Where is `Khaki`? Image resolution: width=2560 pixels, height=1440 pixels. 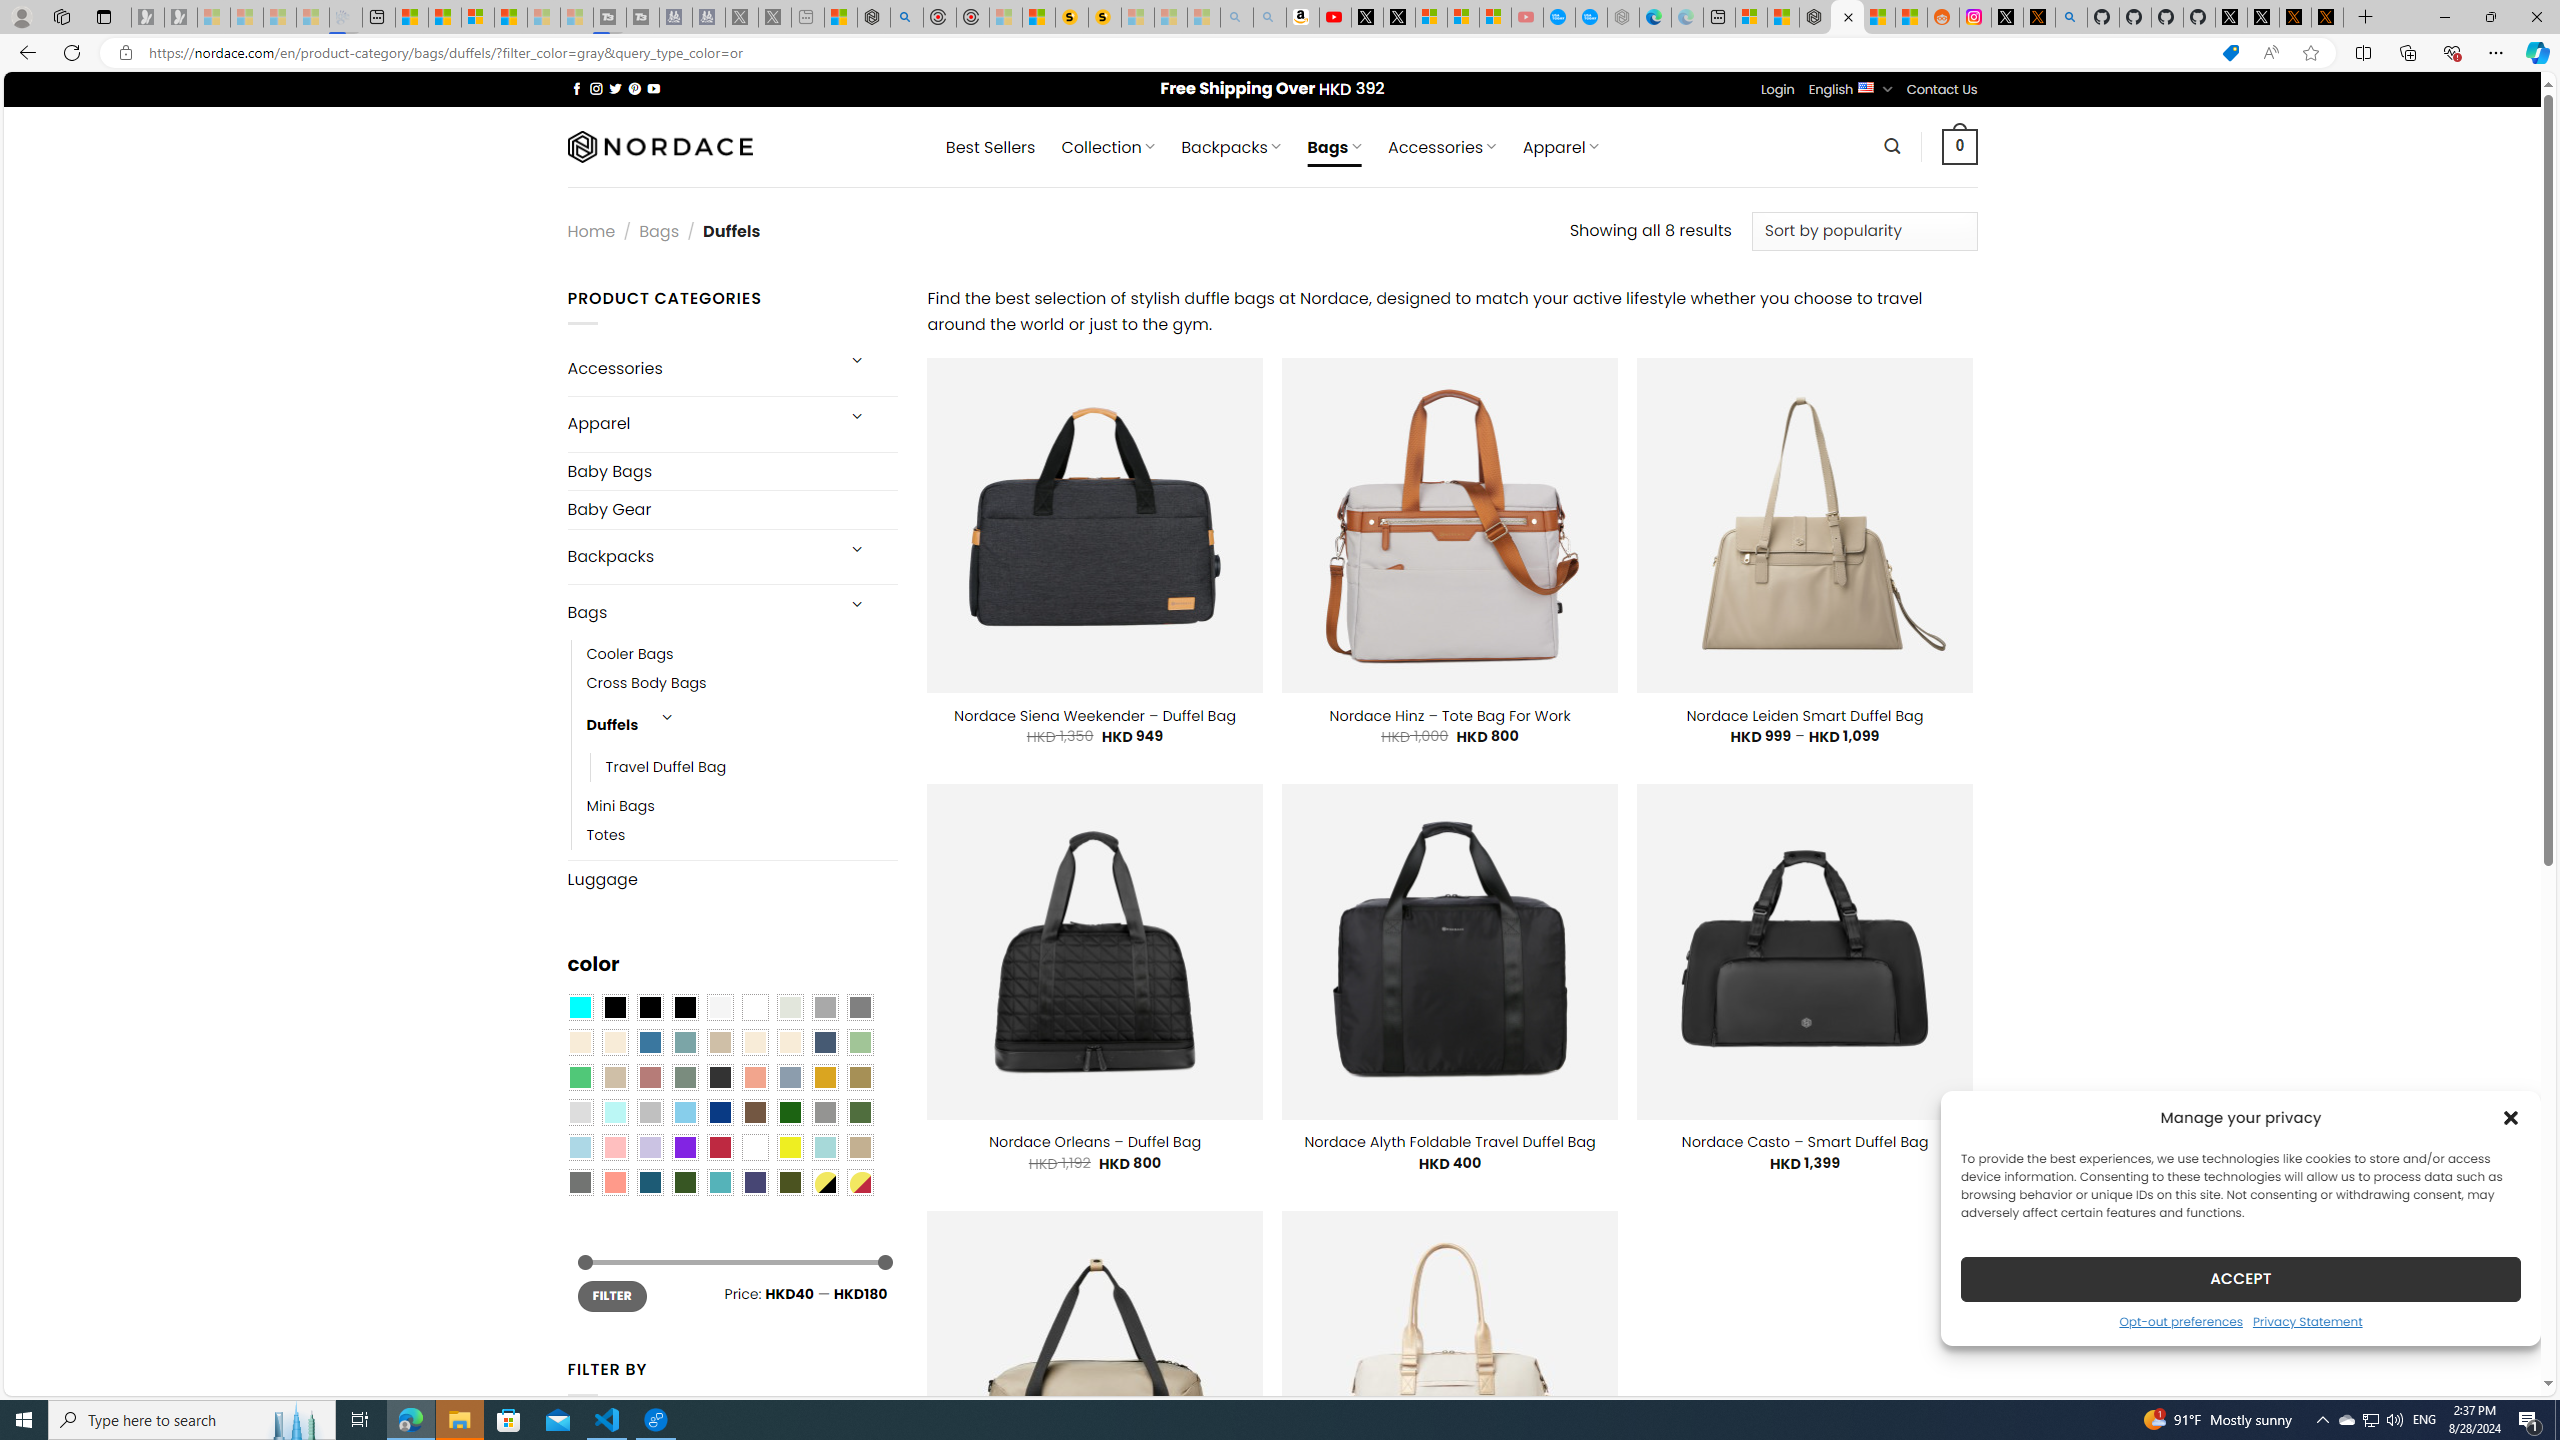
Khaki is located at coordinates (860, 1147).